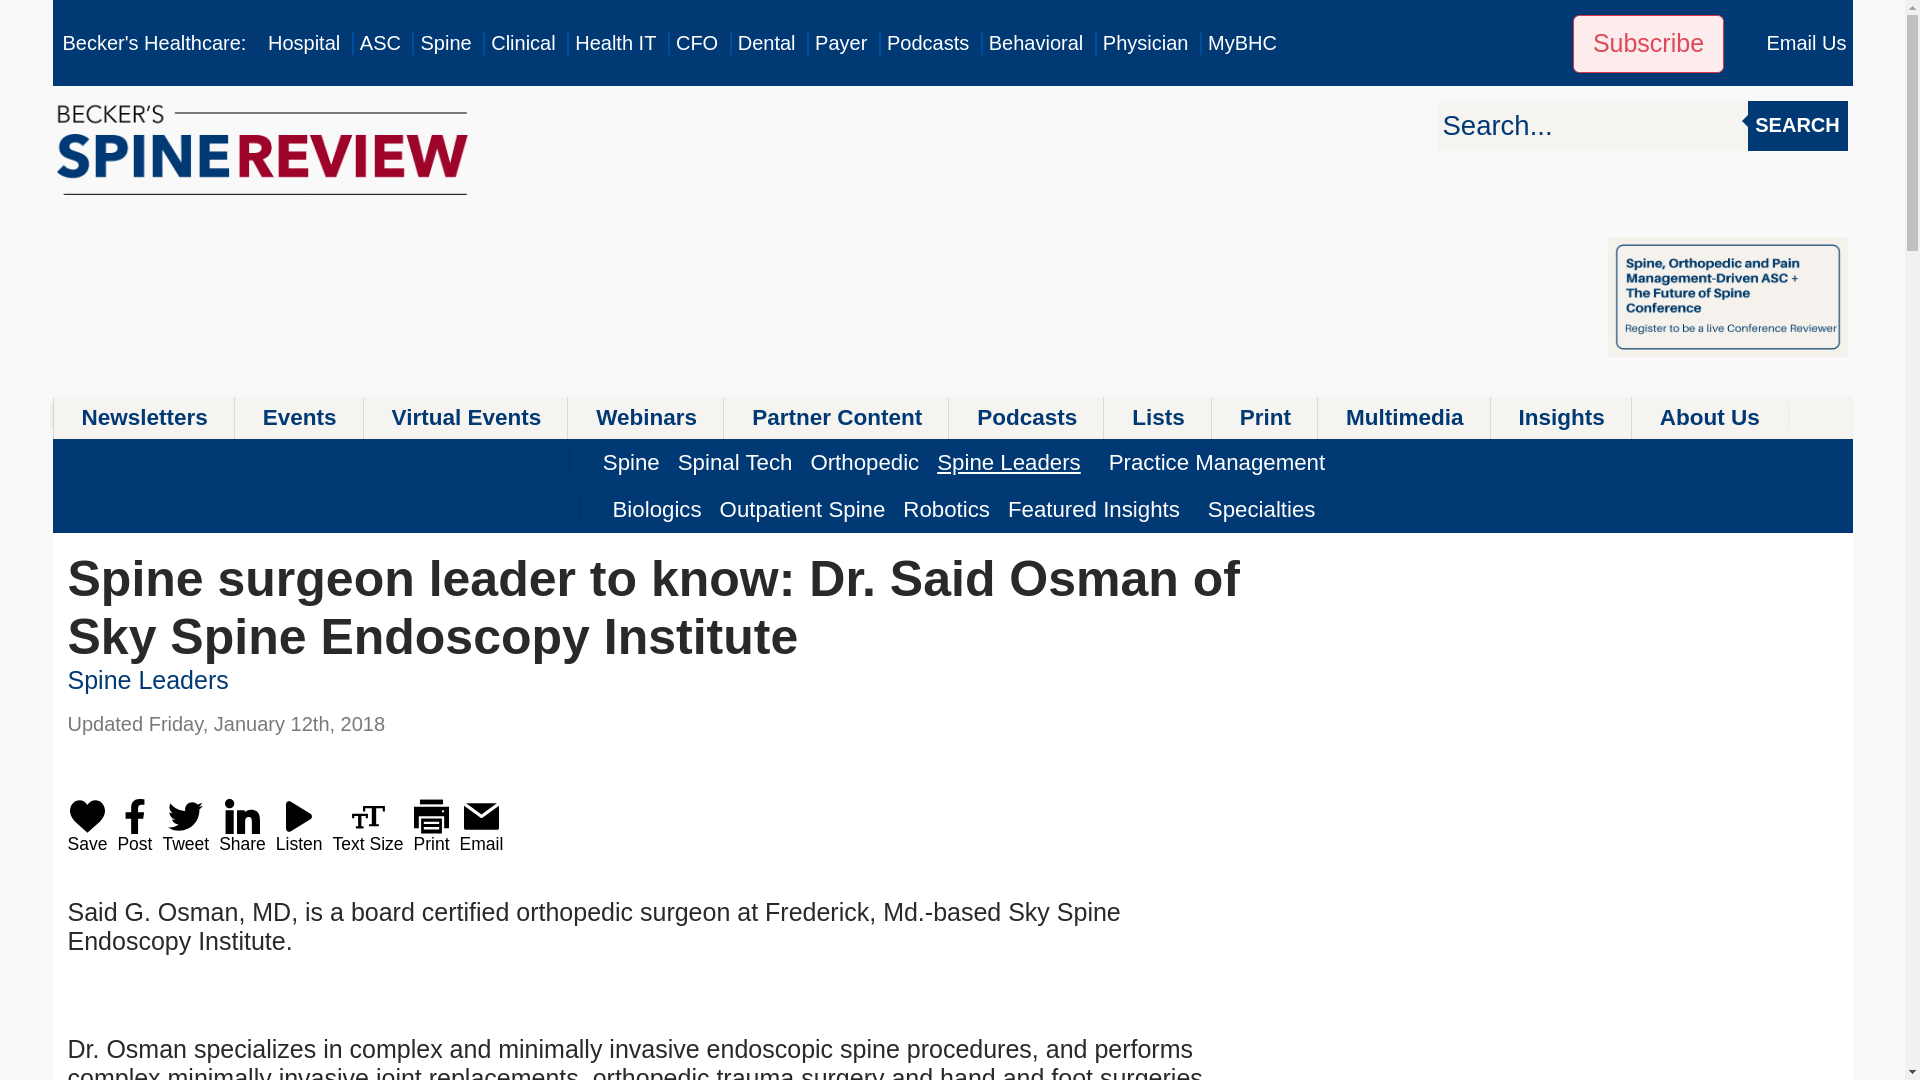 This screenshot has width=1920, height=1080. Describe the element at coordinates (1648, 44) in the screenshot. I see `Subscribe` at that location.